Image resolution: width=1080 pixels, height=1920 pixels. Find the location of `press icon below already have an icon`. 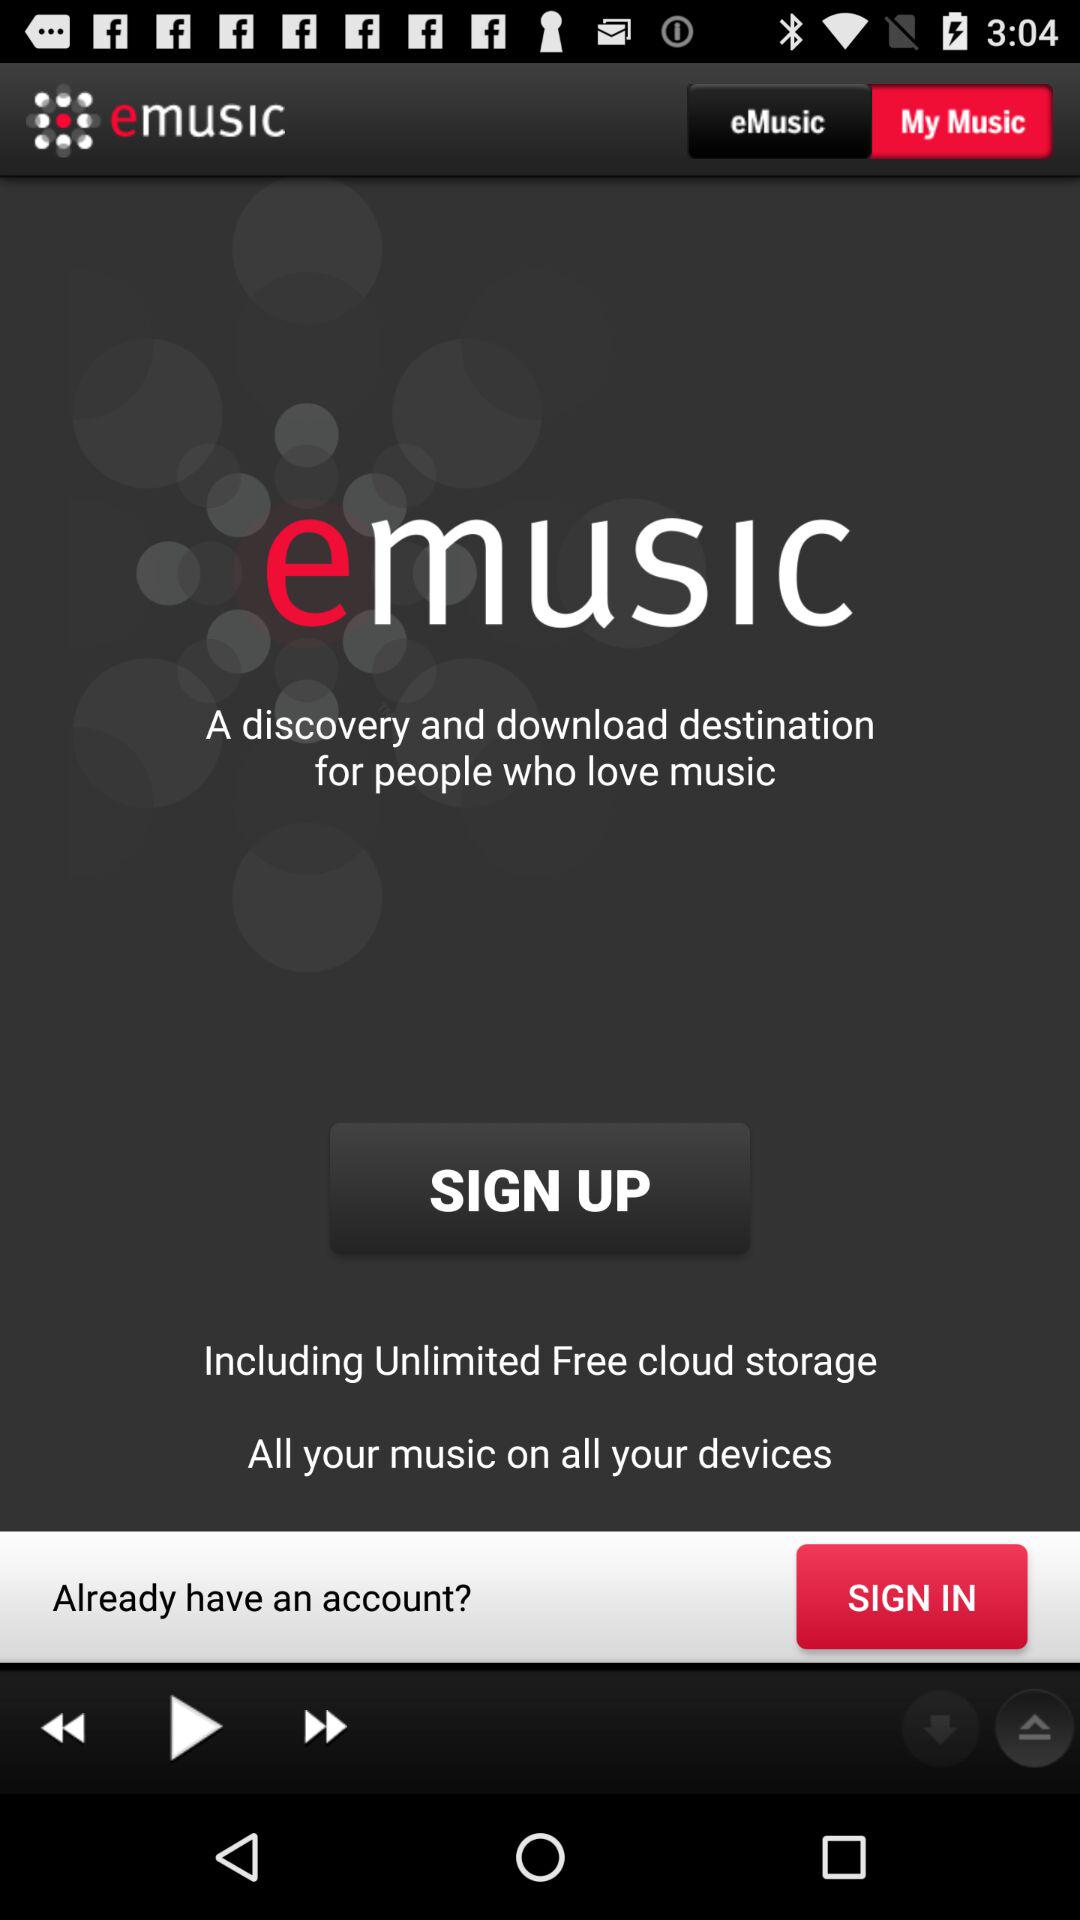

press icon below already have an icon is located at coordinates (194, 1728).